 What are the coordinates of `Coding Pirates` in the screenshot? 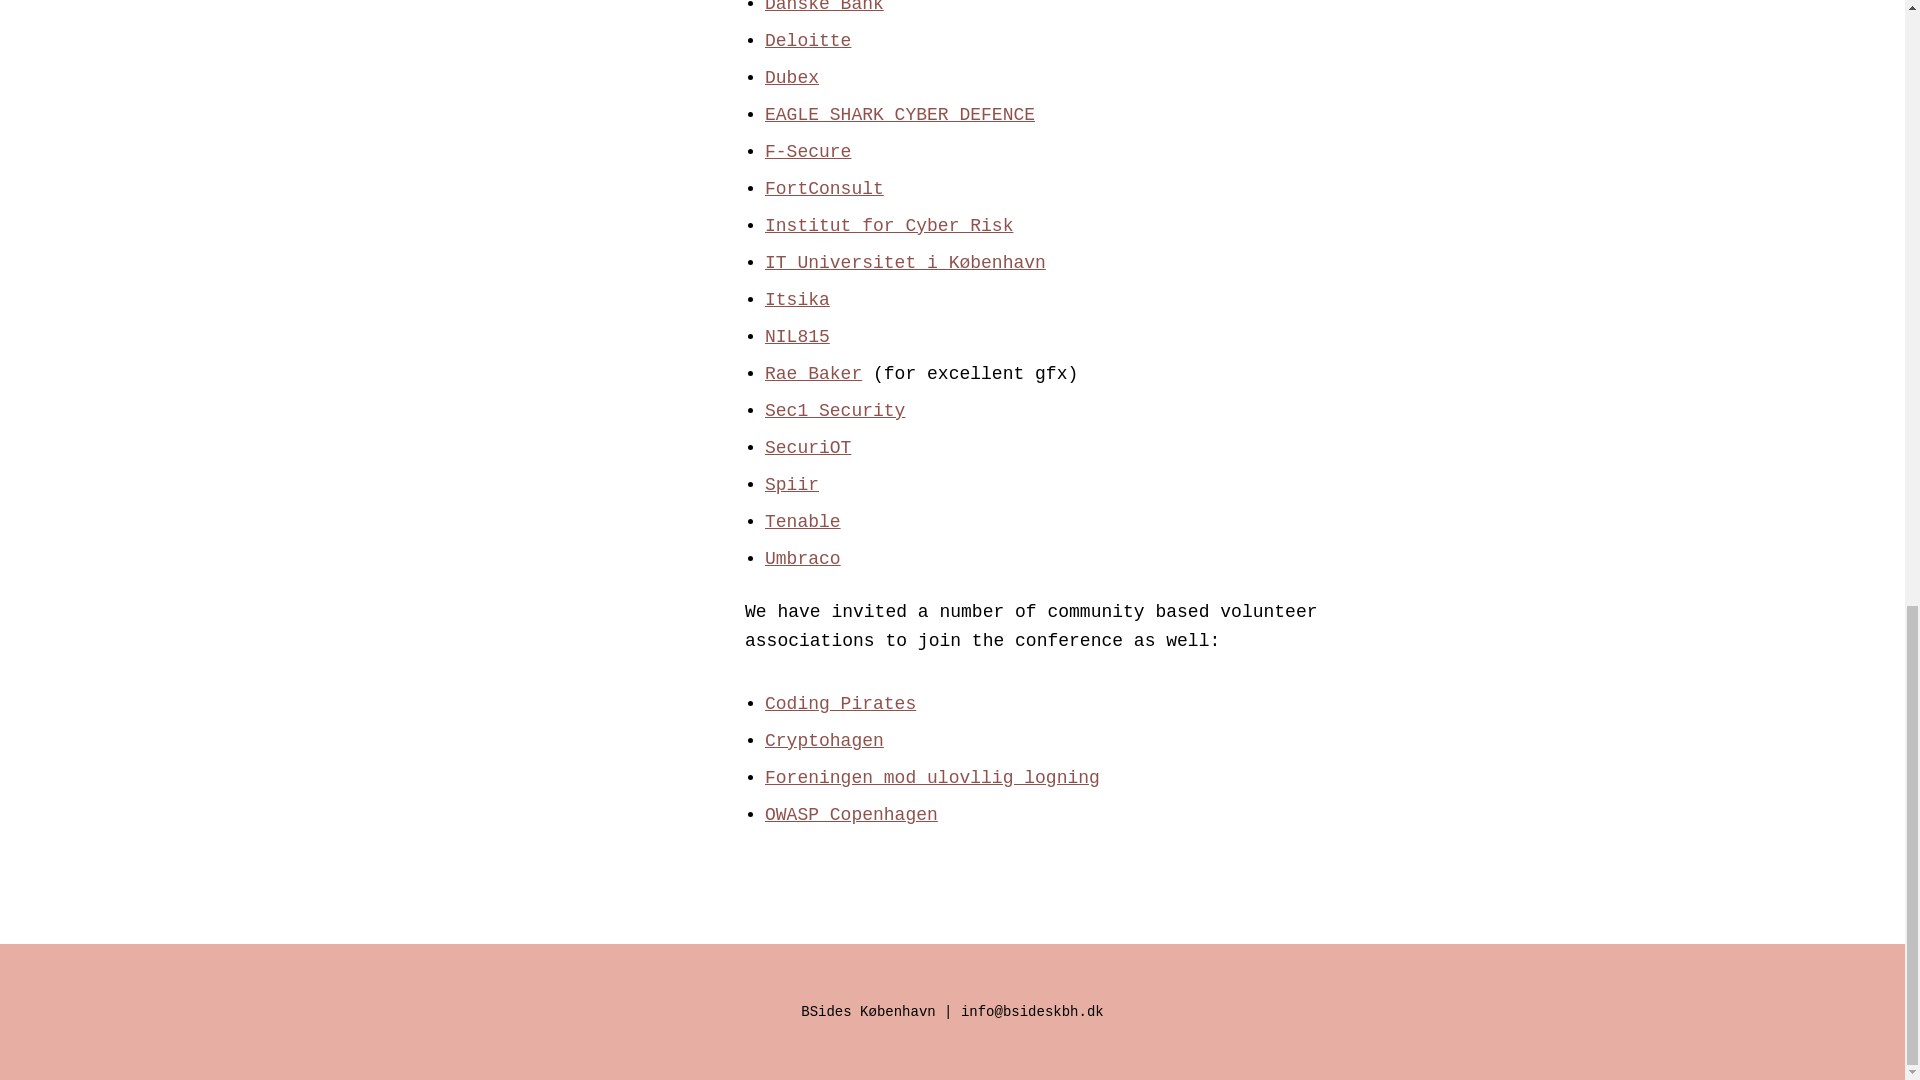 It's located at (840, 704).